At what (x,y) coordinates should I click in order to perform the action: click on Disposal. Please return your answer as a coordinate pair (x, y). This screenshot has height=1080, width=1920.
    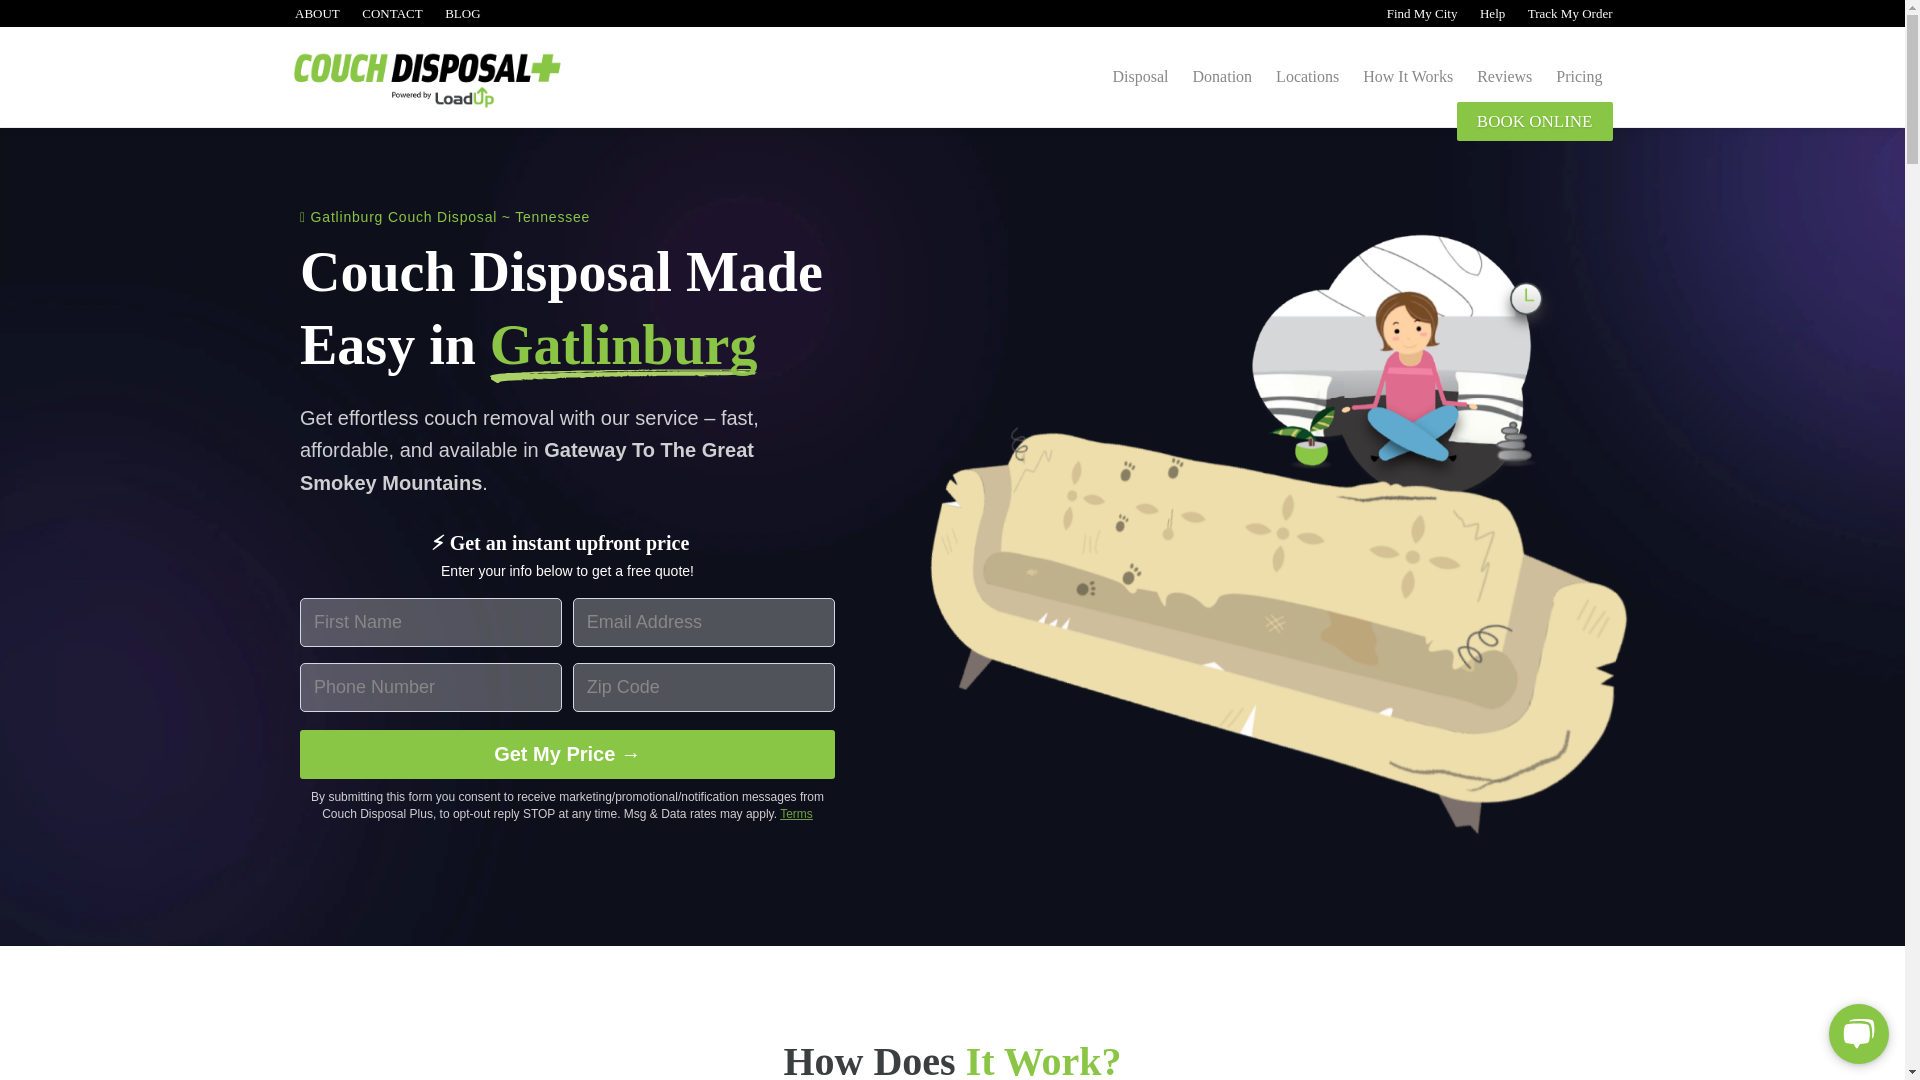
    Looking at the image, I should click on (1140, 76).